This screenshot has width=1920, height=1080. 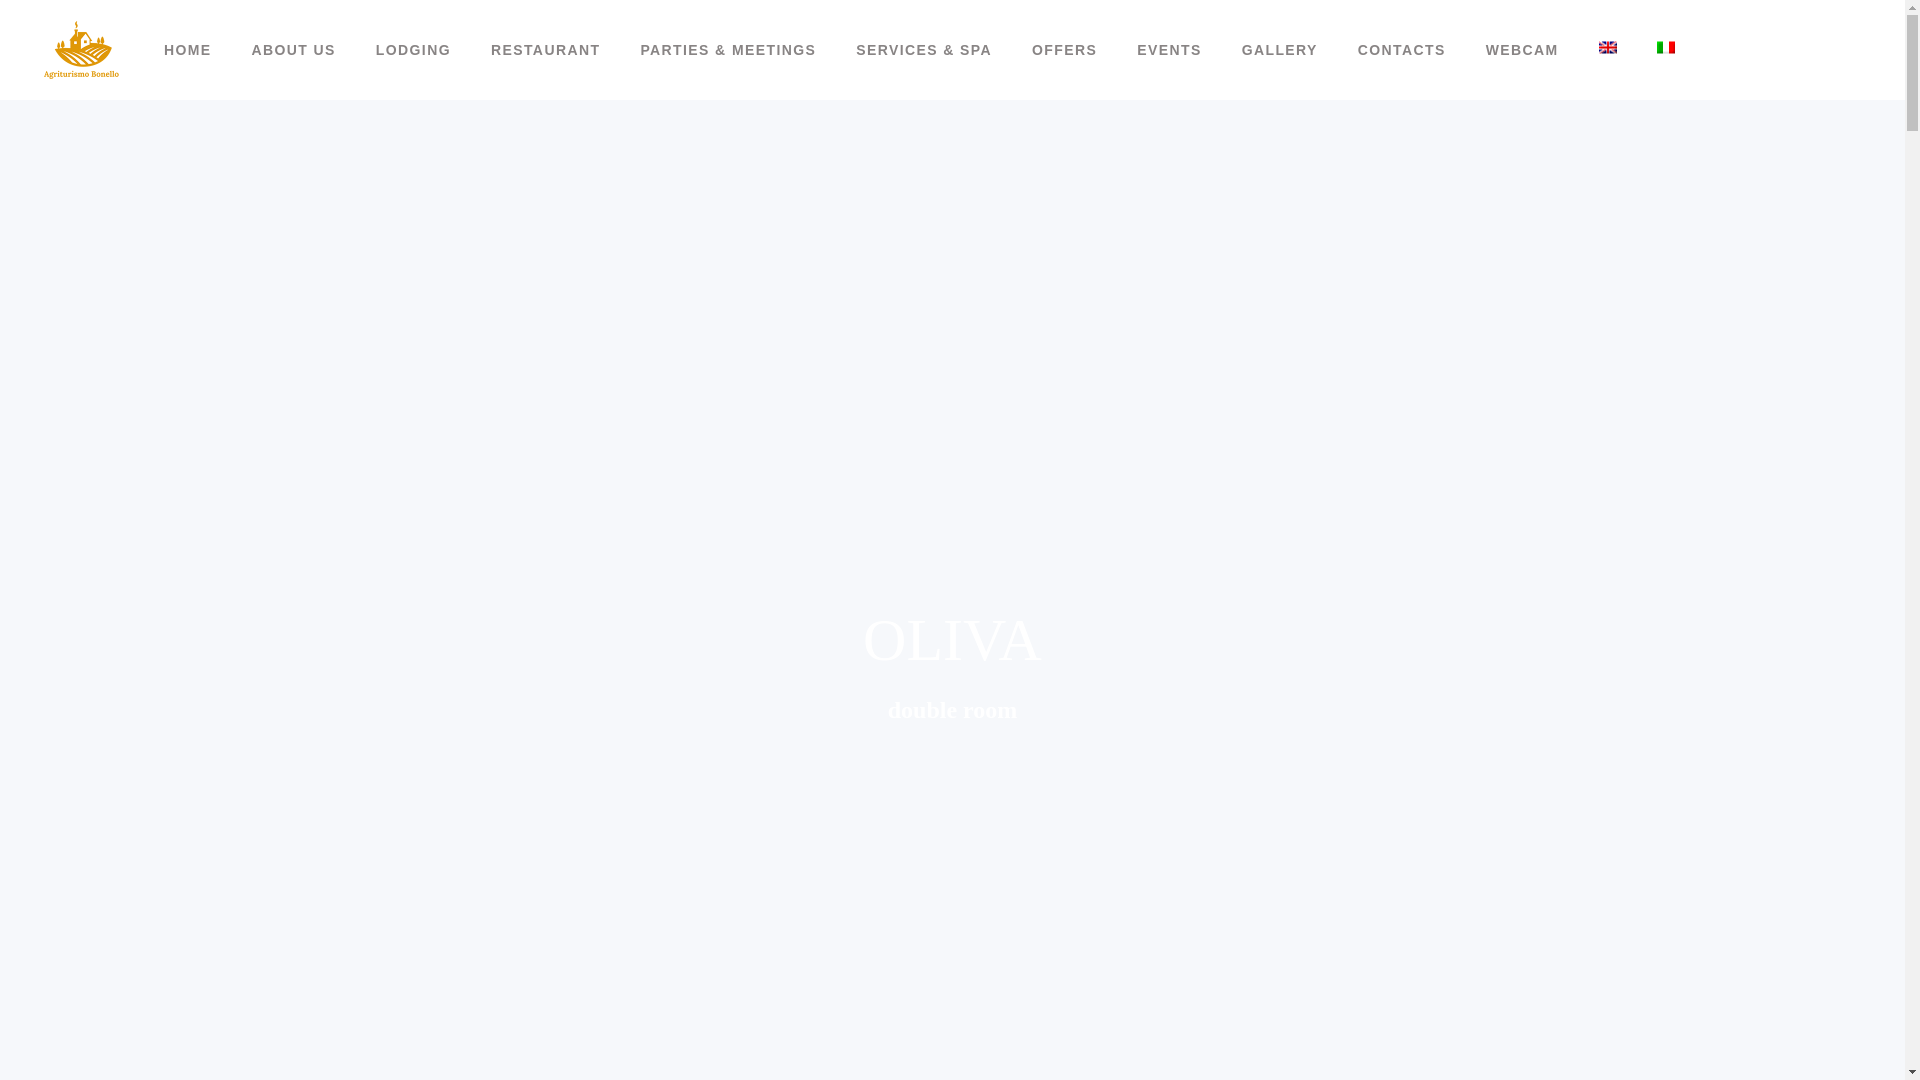 What do you see at coordinates (412, 50) in the screenshot?
I see `LODGING` at bounding box center [412, 50].